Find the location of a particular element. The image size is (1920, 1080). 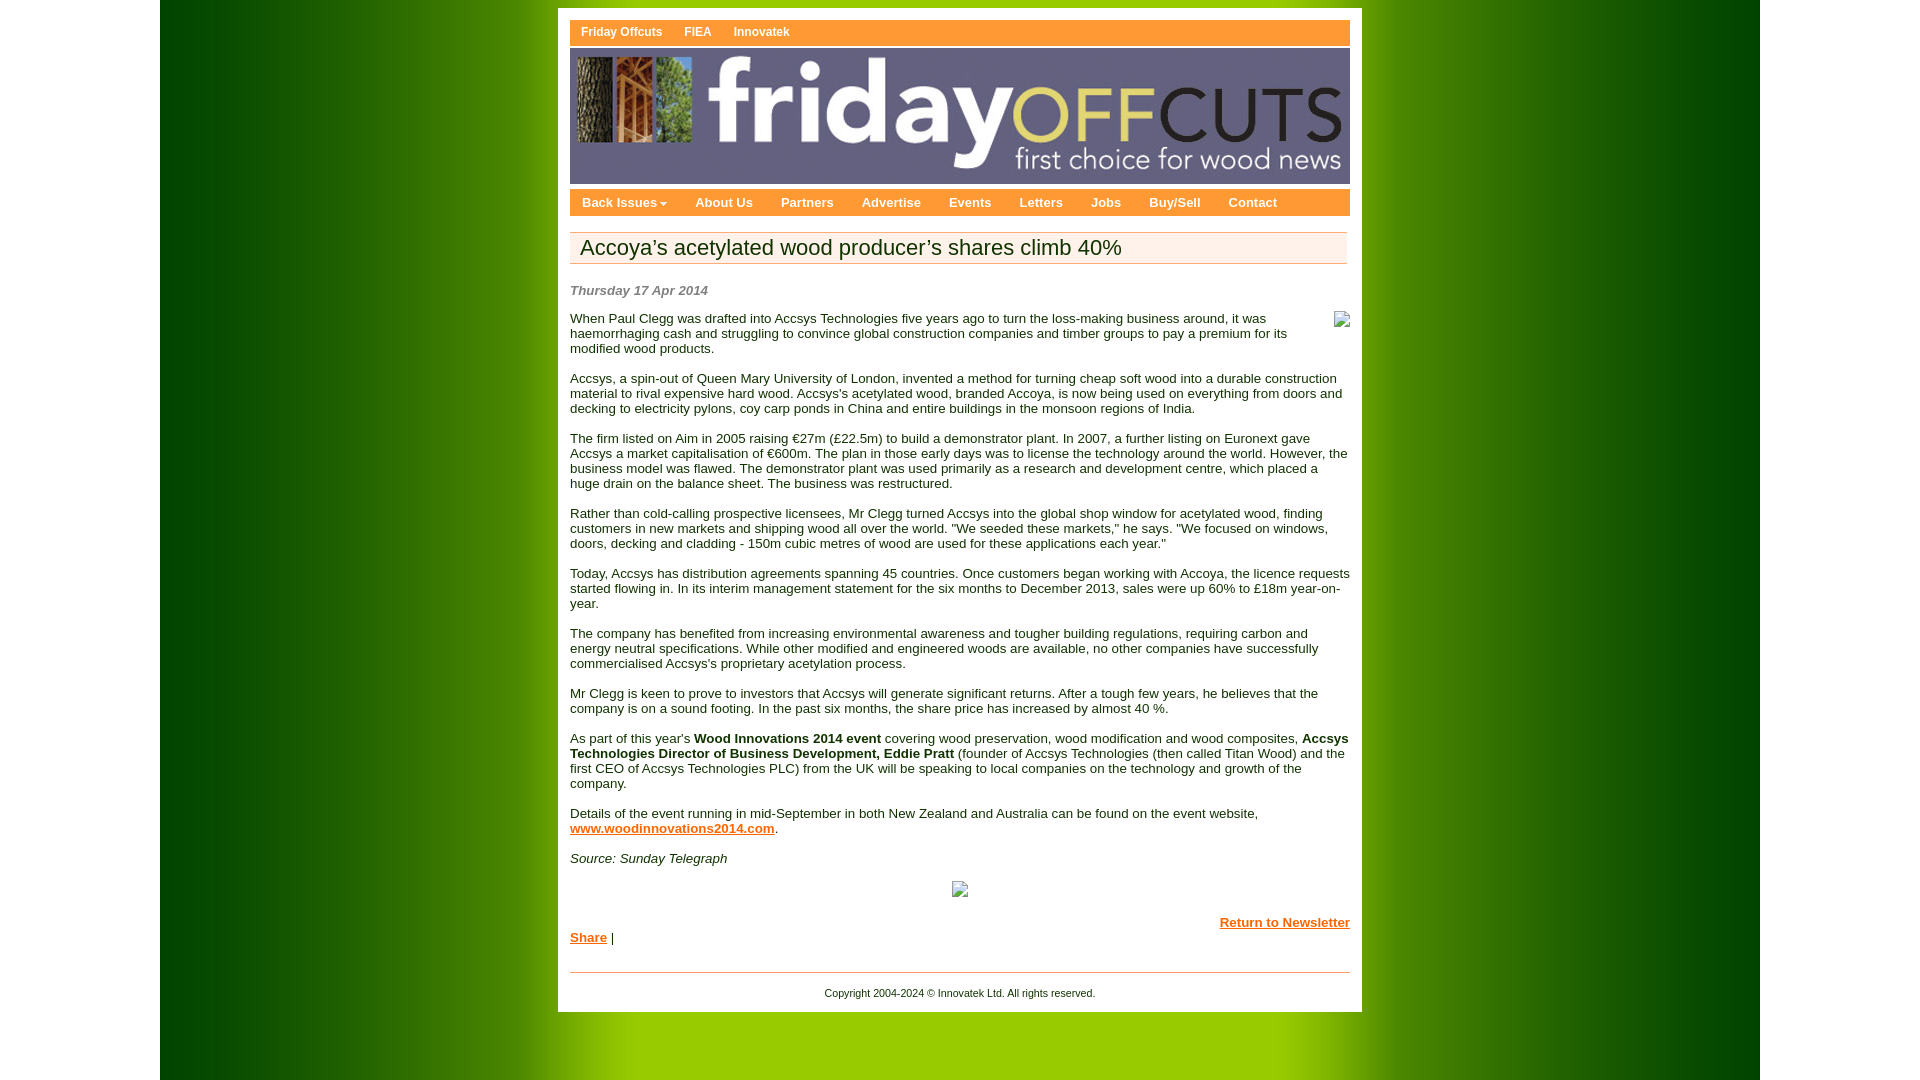

Innovatek is located at coordinates (762, 32).